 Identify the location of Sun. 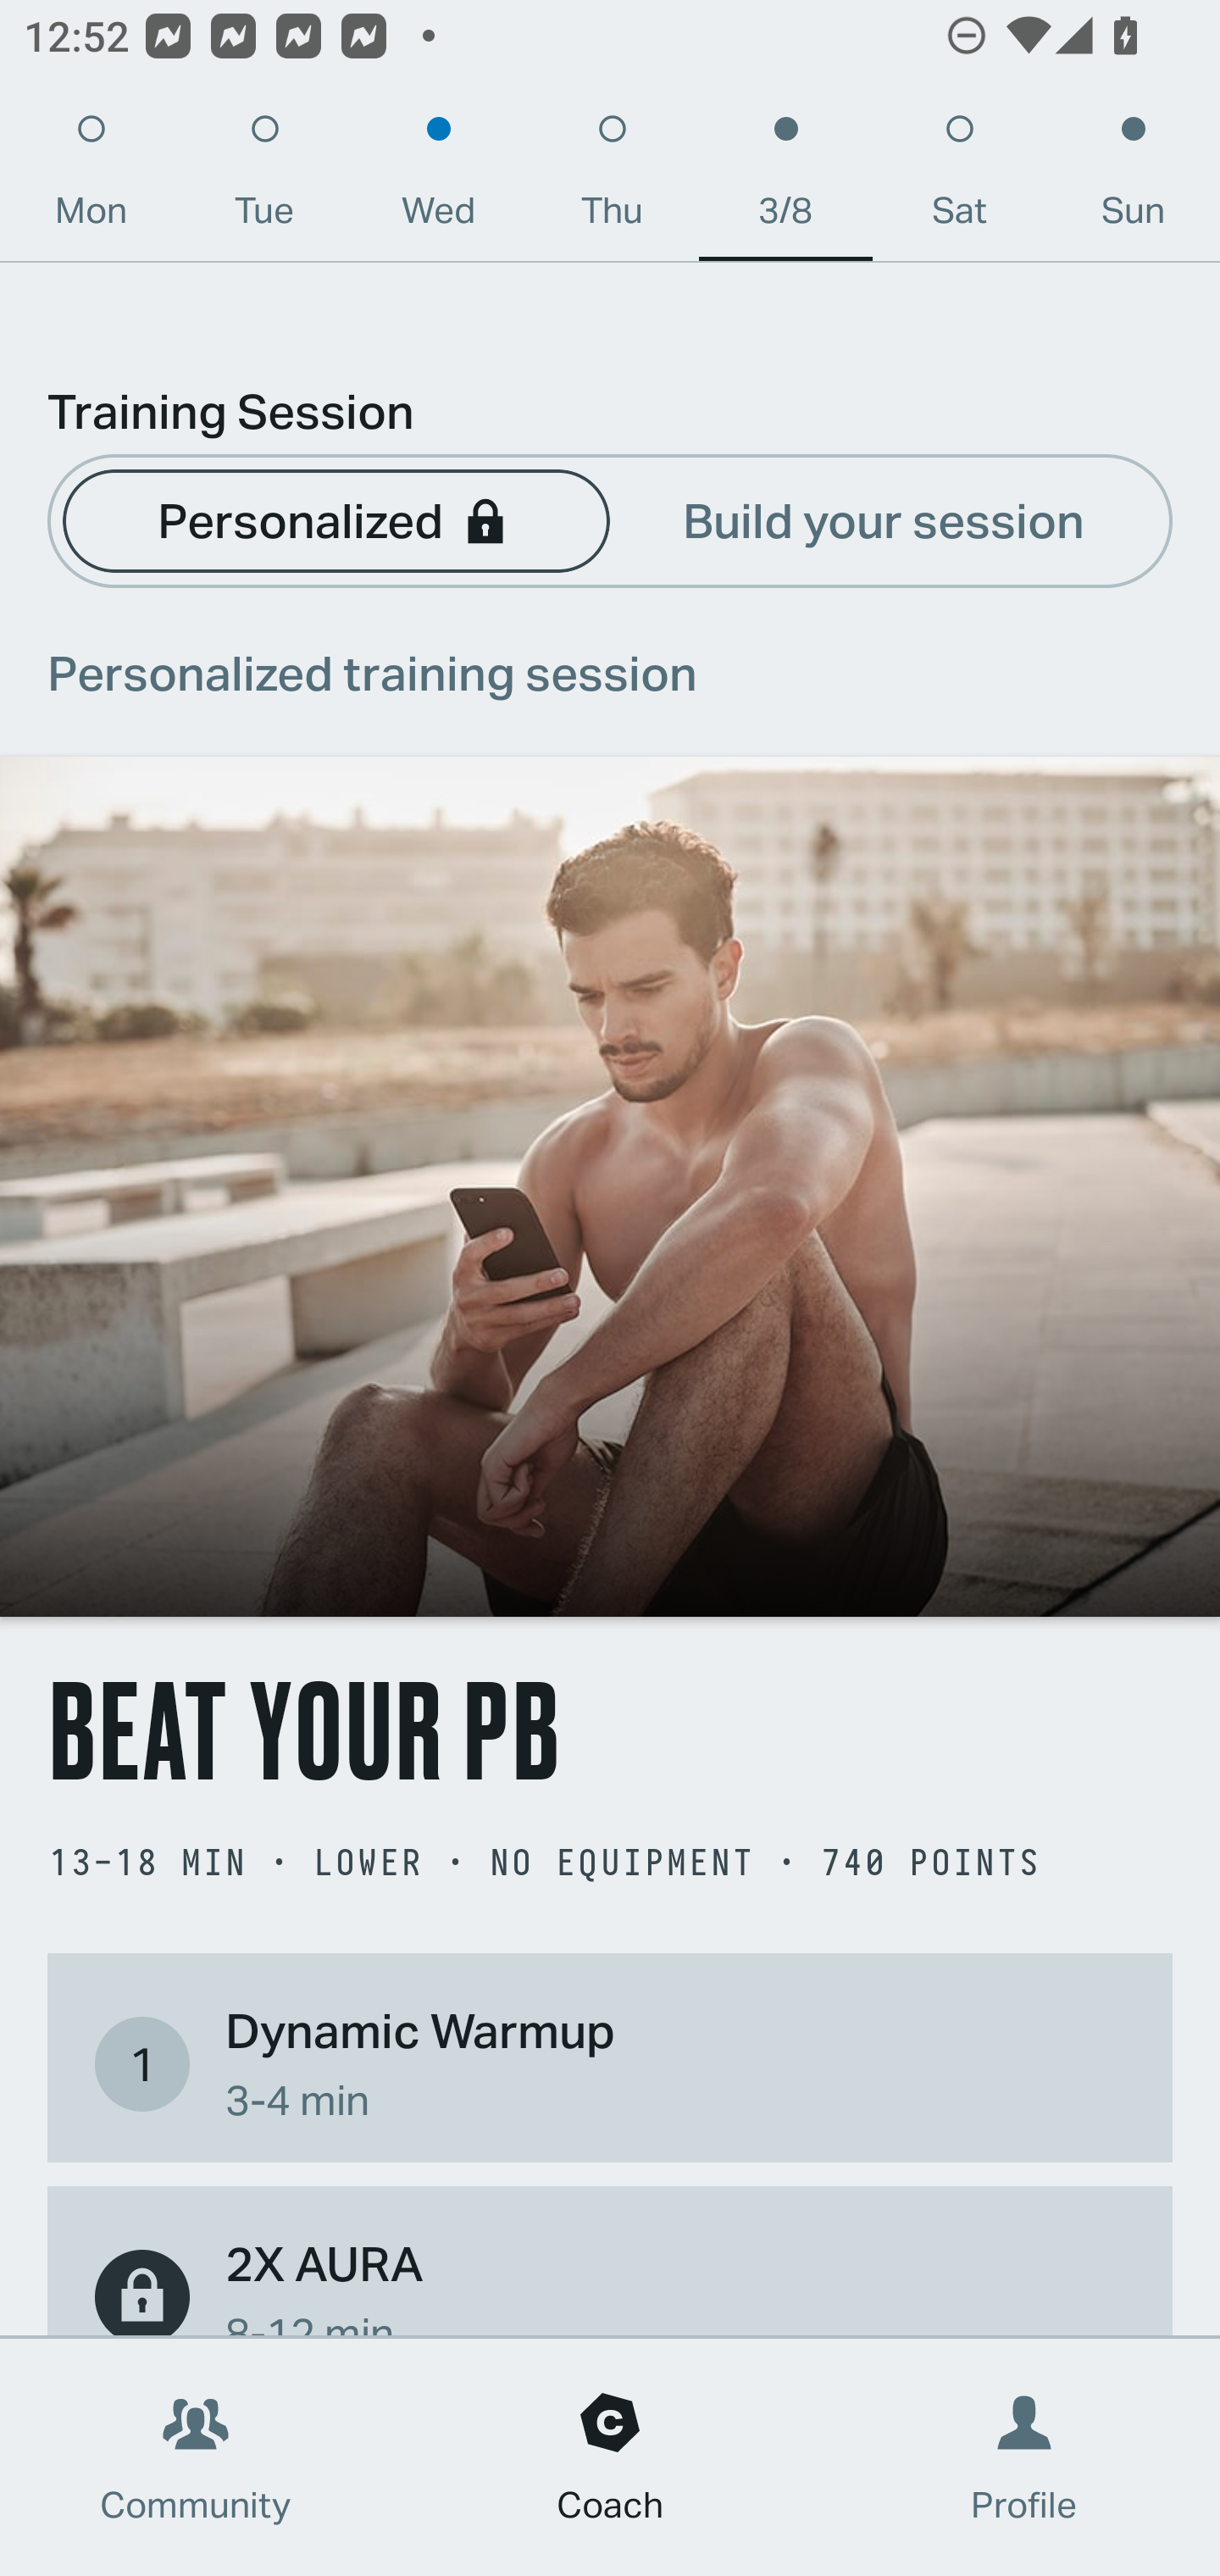
(1134, 178).